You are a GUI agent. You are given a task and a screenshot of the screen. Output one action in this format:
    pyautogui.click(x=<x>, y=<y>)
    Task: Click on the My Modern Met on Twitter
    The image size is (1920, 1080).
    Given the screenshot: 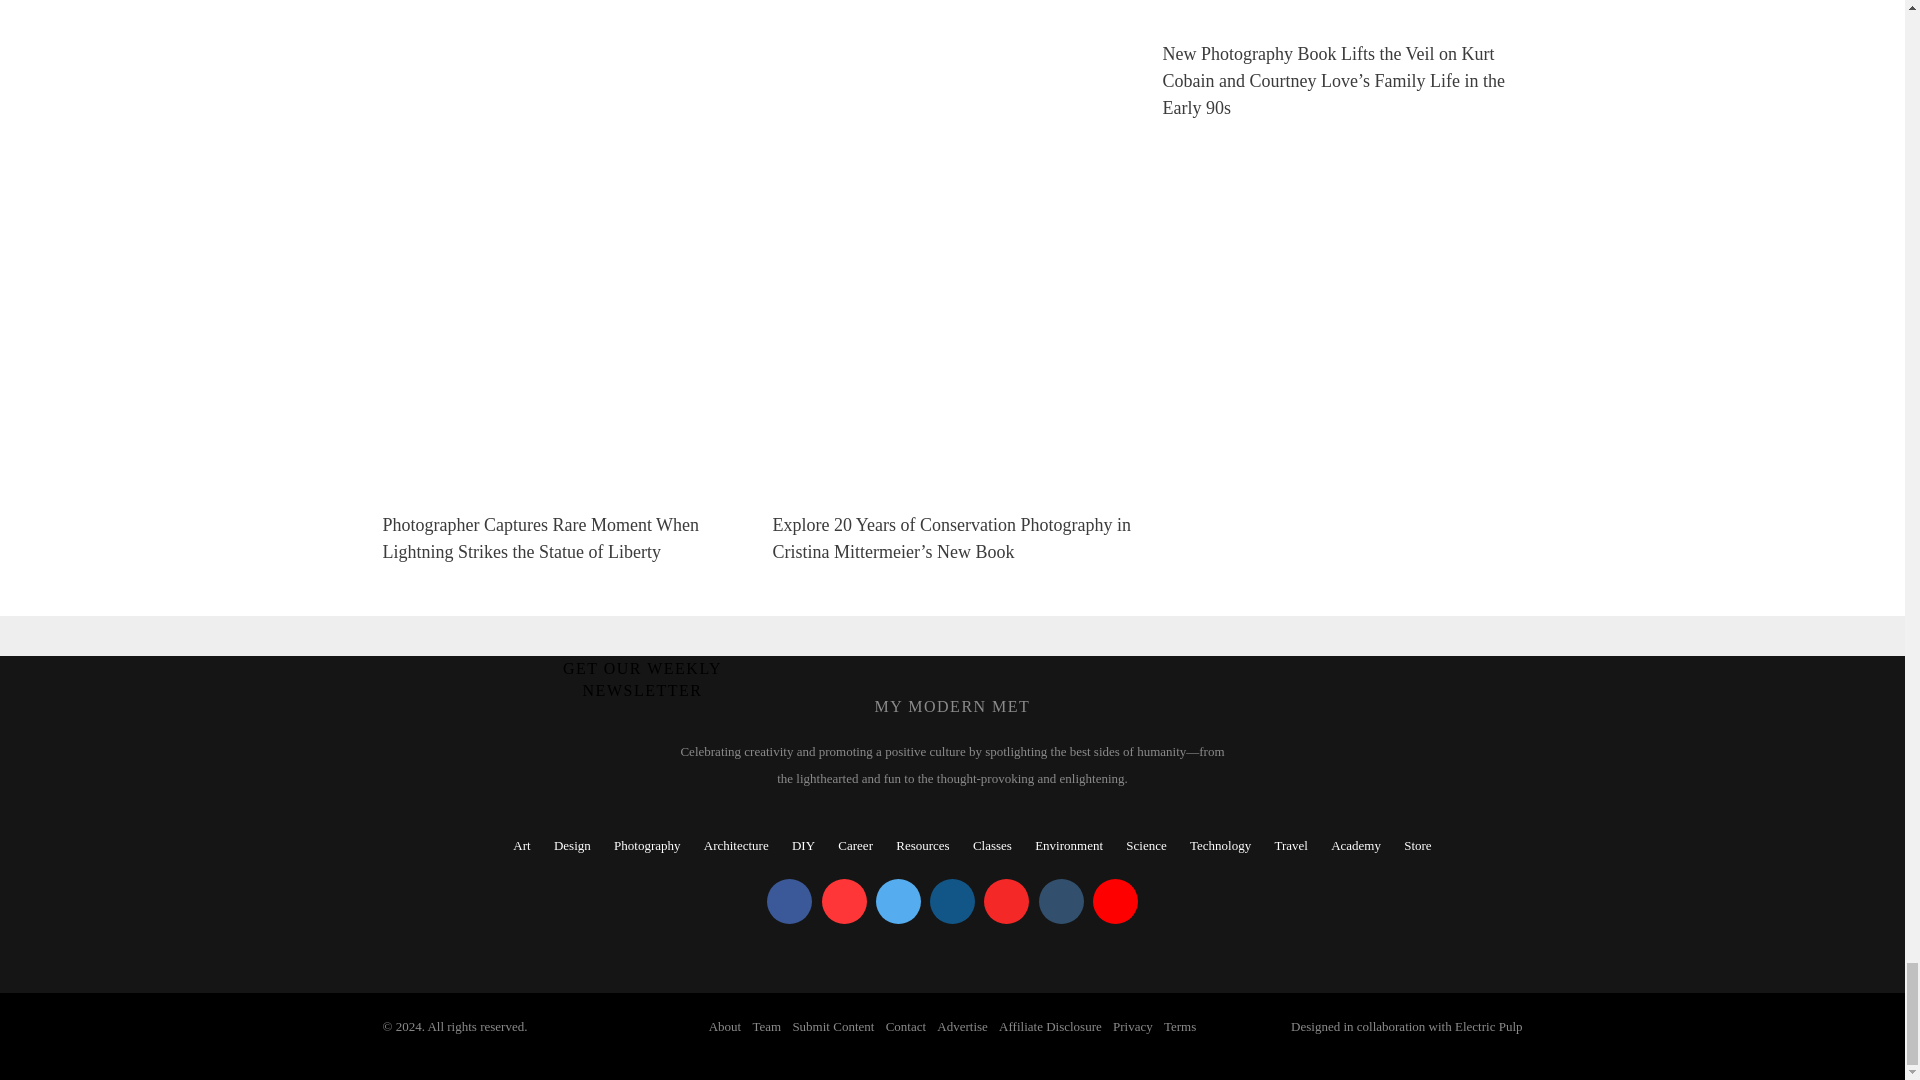 What is the action you would take?
    pyautogui.click(x=898, y=902)
    